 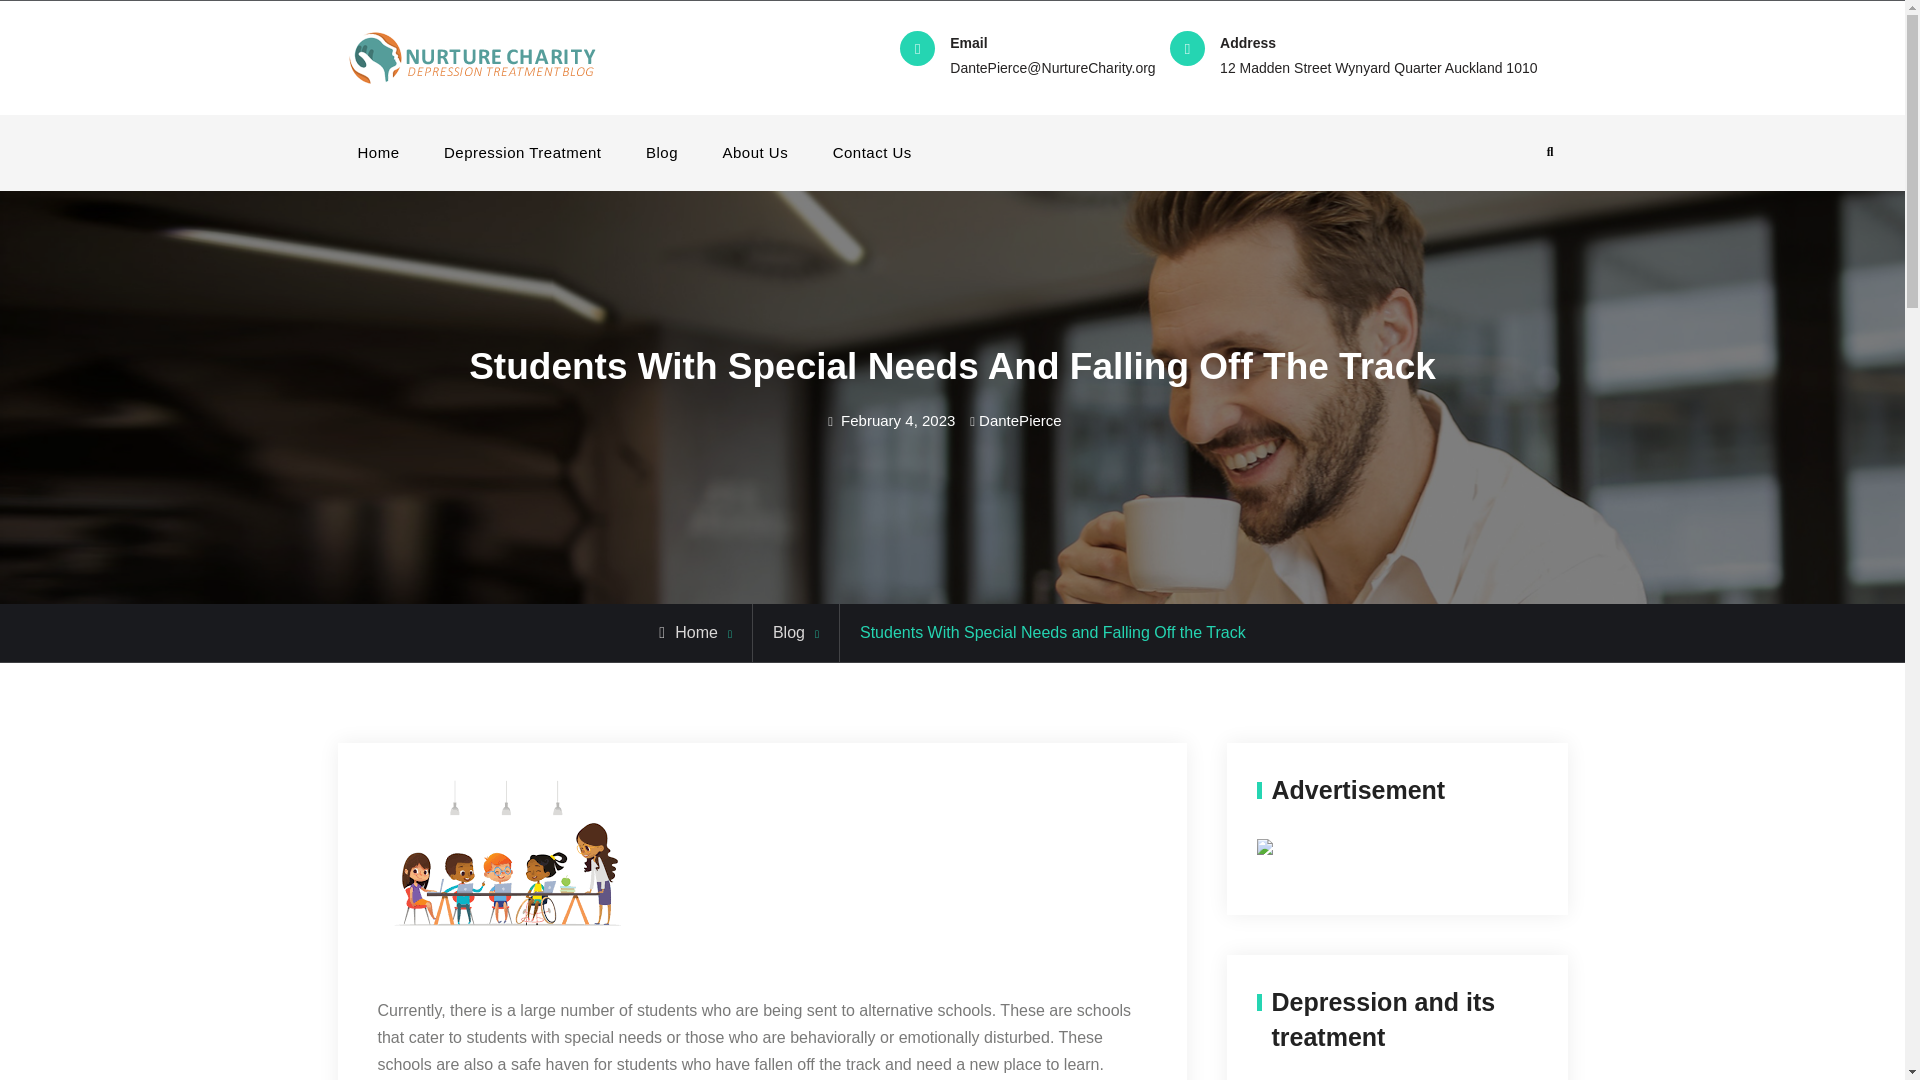 I want to click on About Us, so click(x=755, y=152).